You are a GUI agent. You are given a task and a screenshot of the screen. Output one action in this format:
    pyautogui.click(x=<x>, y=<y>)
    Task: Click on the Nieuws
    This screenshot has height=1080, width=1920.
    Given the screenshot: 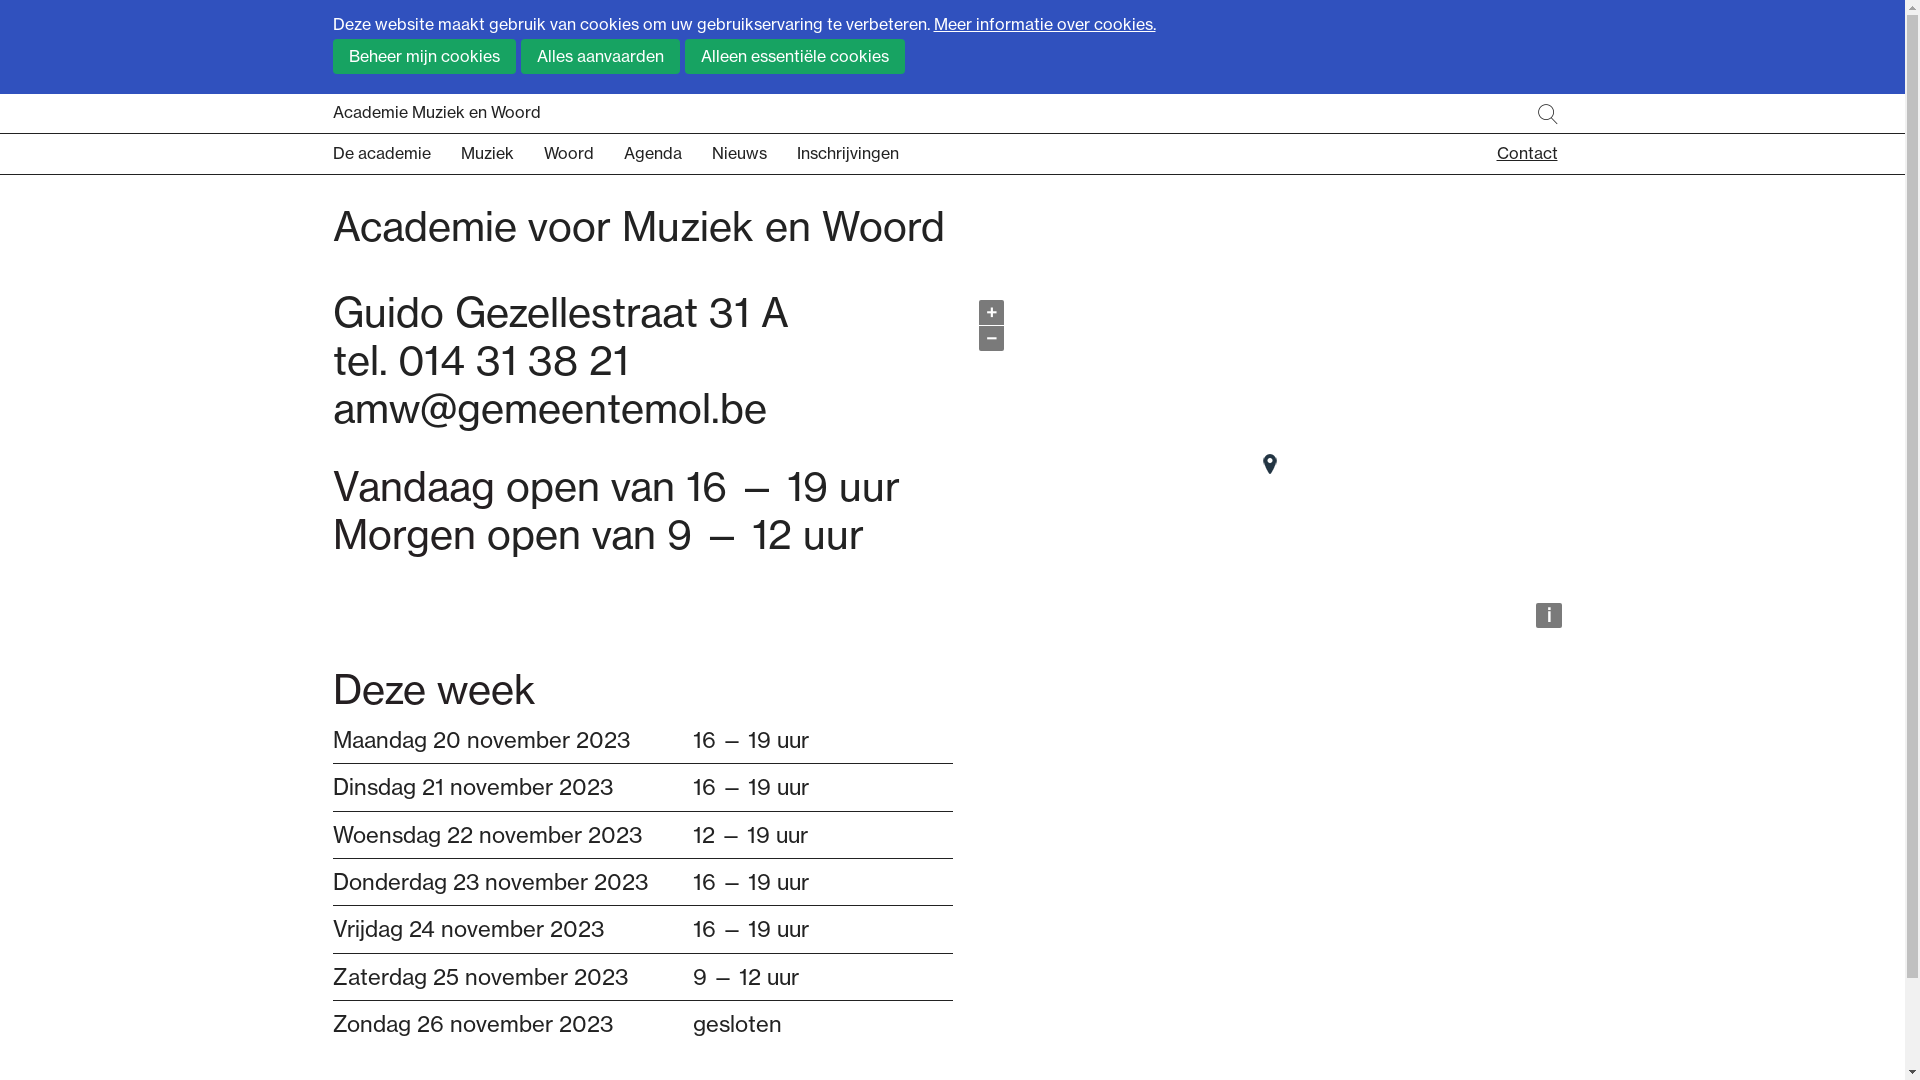 What is the action you would take?
    pyautogui.click(x=754, y=154)
    